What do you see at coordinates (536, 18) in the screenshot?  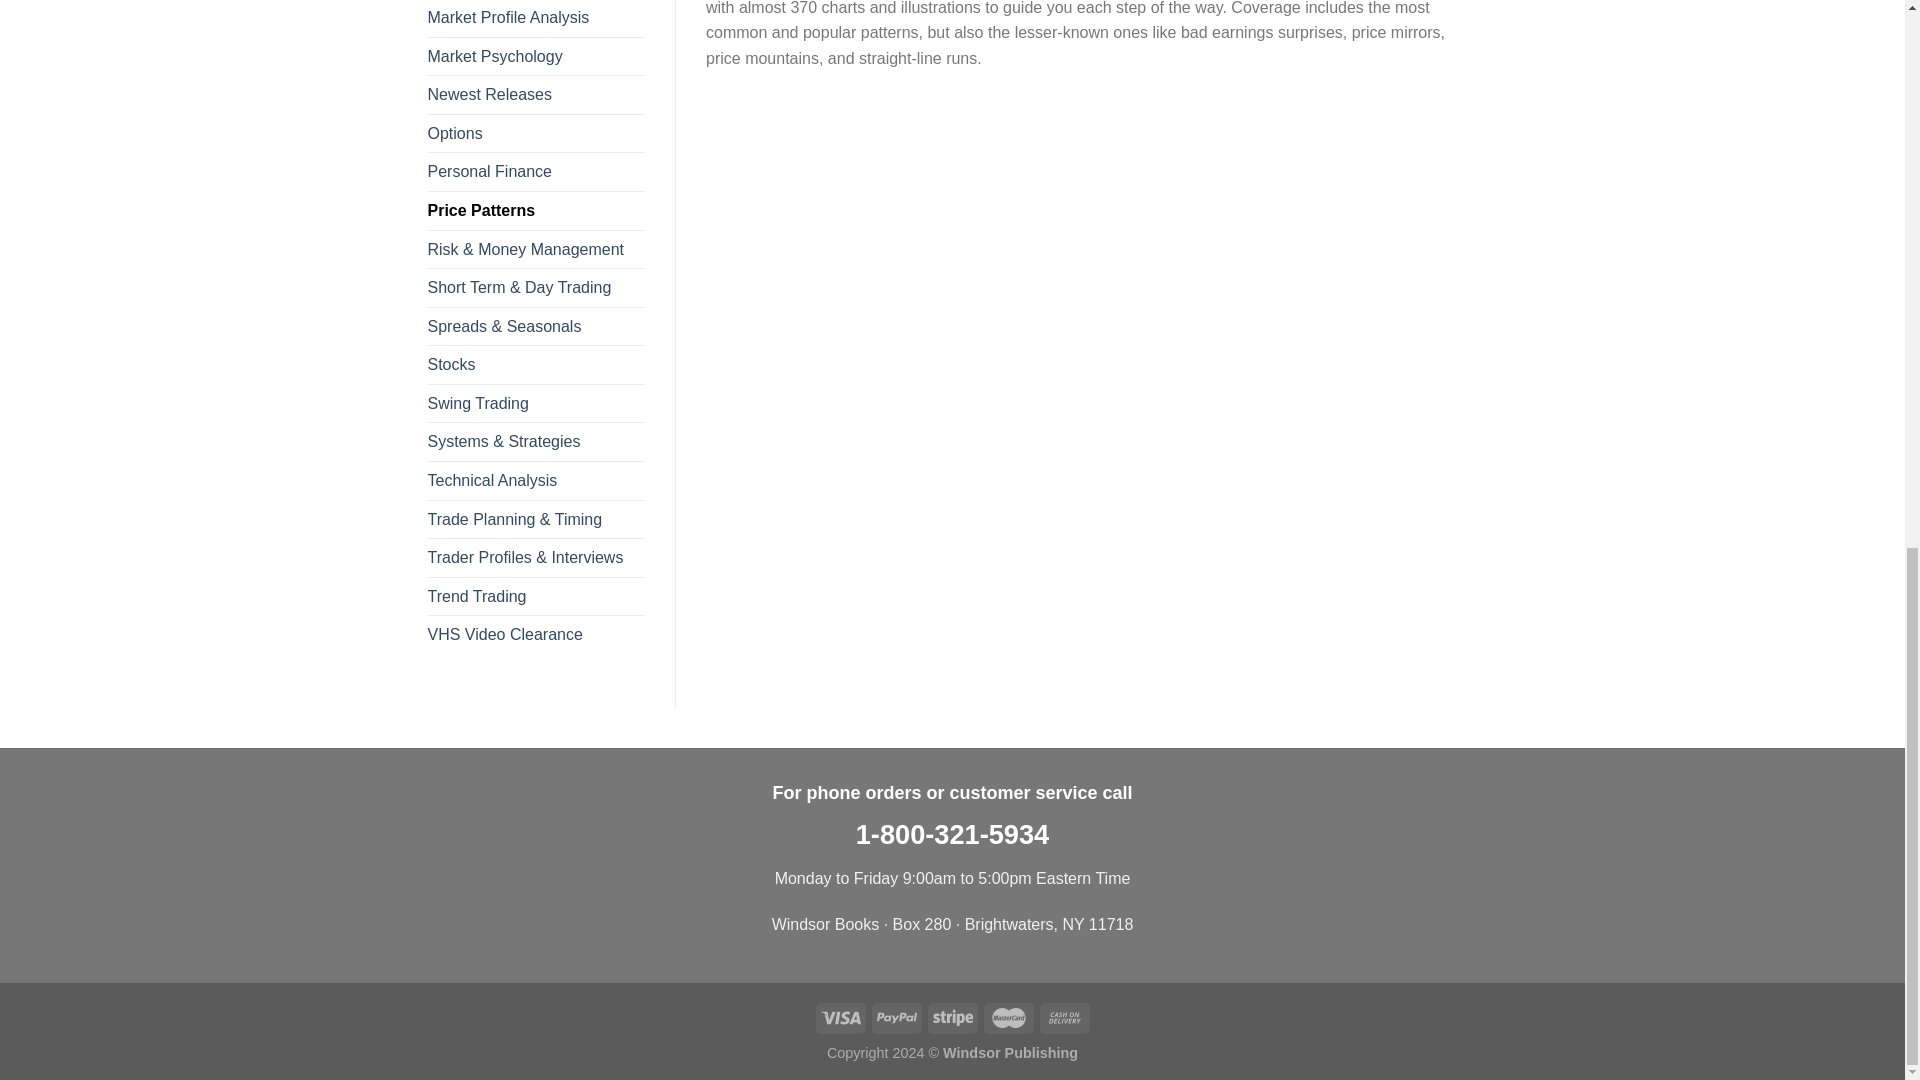 I see `Market Profile Analysis` at bounding box center [536, 18].